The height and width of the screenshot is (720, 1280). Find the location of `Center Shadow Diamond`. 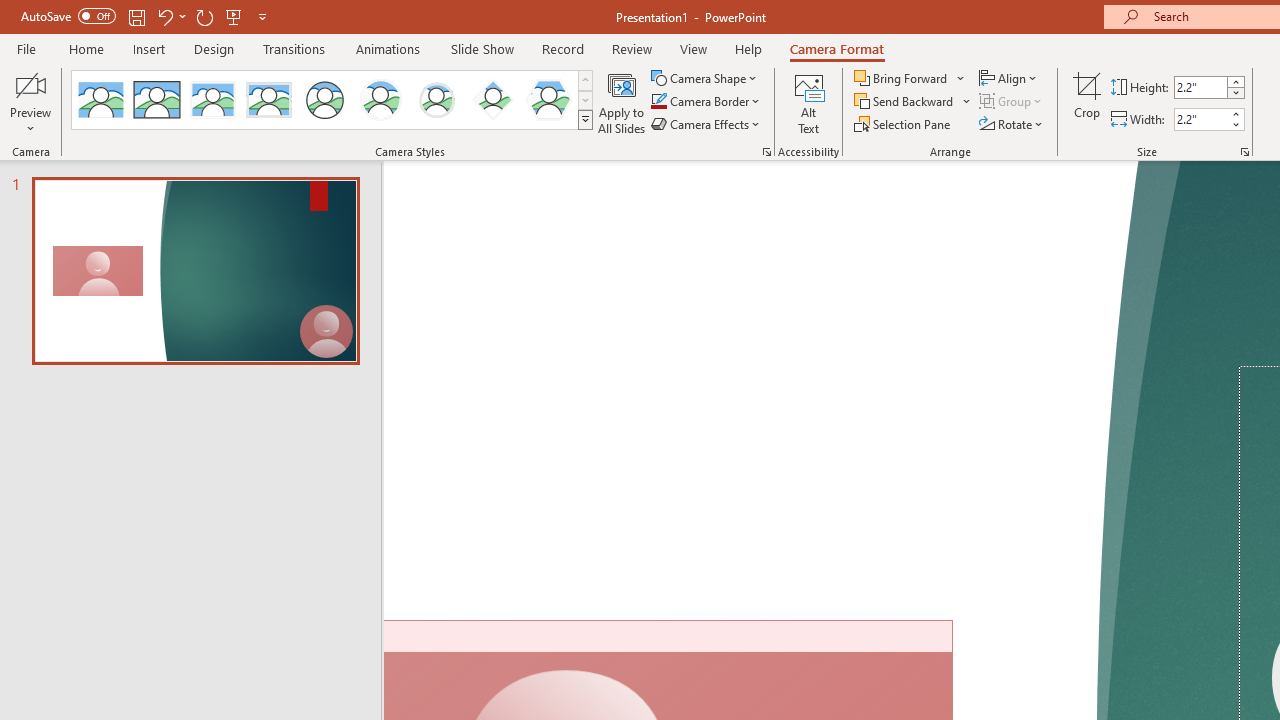

Center Shadow Diamond is located at coordinates (492, 100).